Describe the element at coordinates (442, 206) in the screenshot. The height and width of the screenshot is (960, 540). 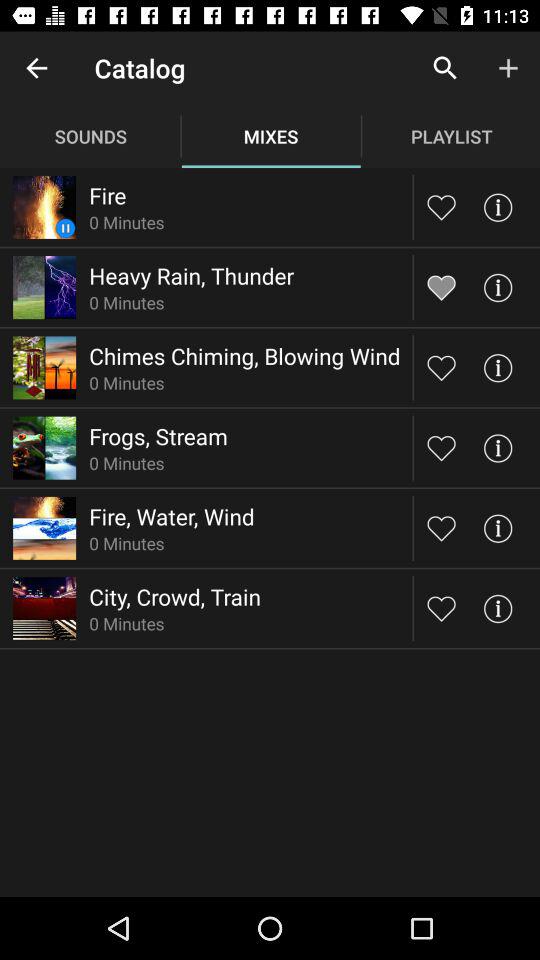
I see `like/save` at that location.